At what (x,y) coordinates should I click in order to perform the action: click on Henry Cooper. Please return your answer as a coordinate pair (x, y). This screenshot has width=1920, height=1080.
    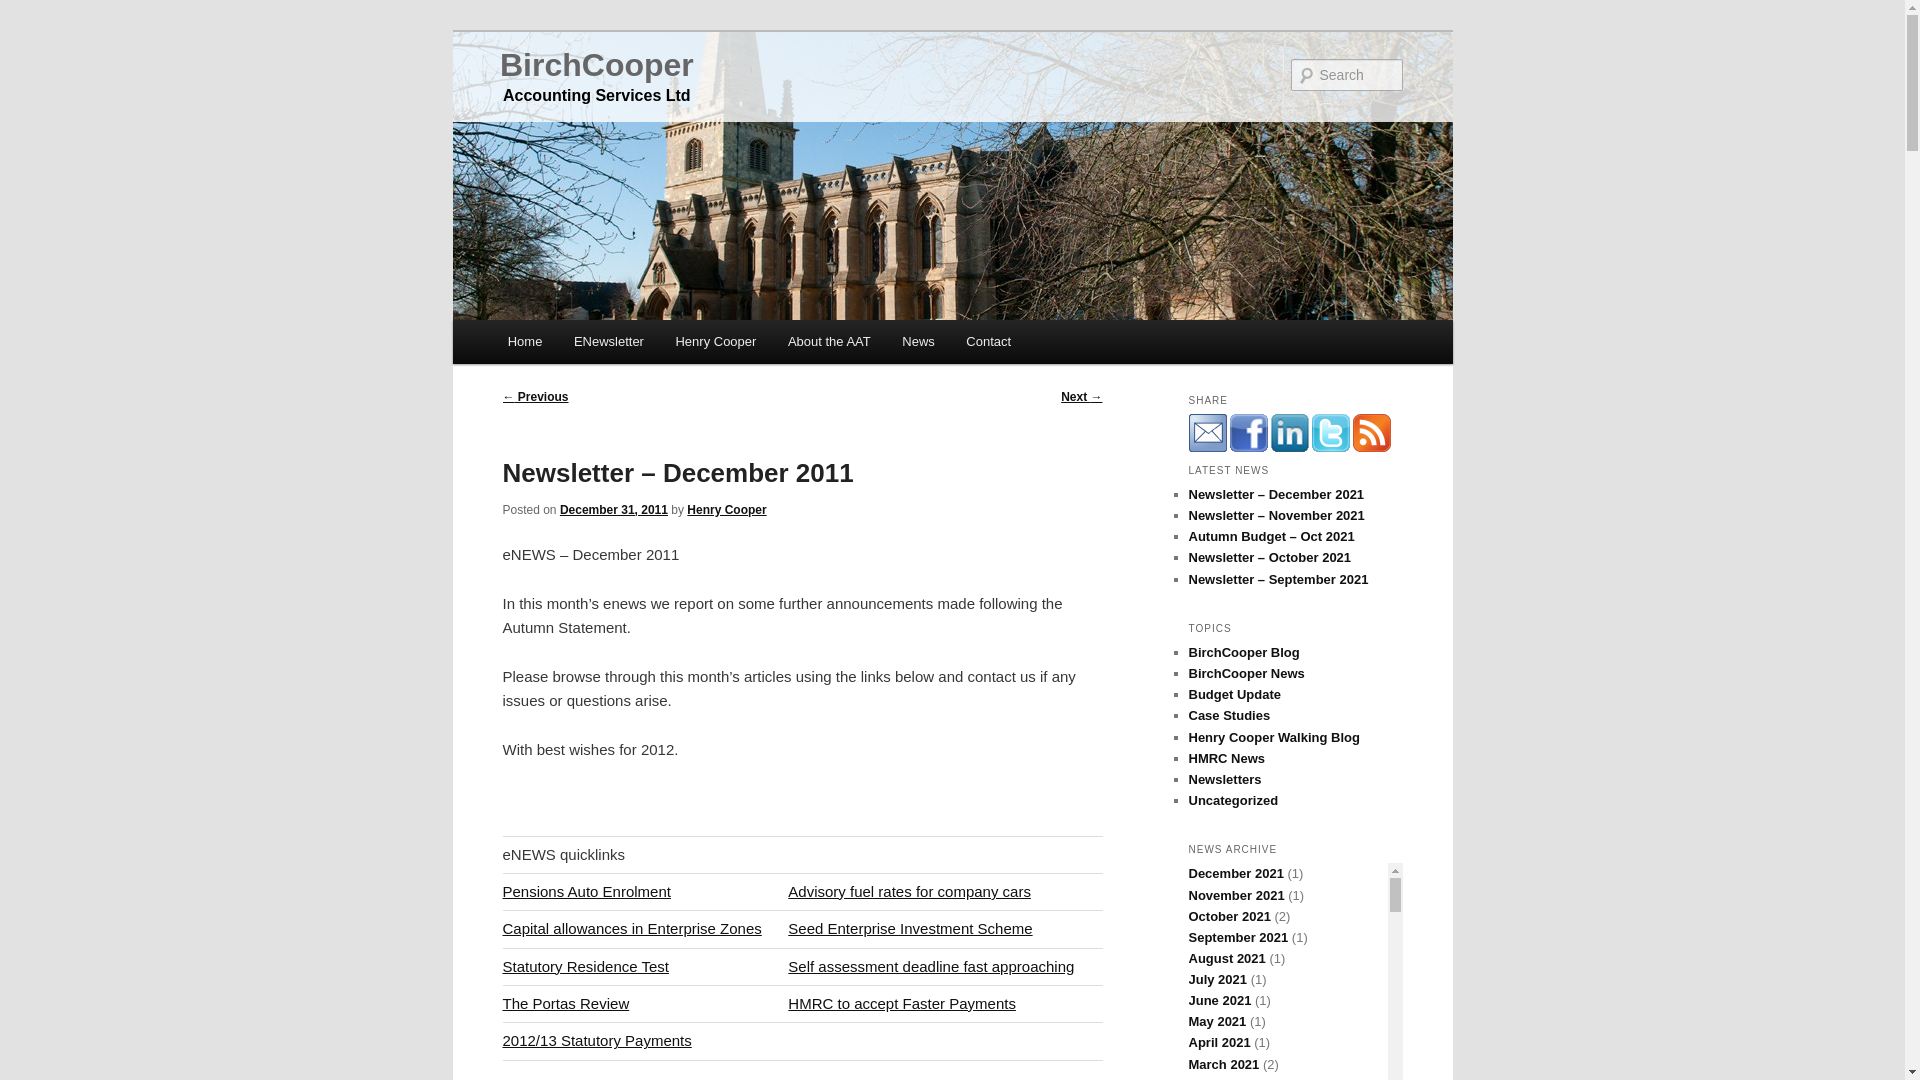
    Looking at the image, I should click on (726, 510).